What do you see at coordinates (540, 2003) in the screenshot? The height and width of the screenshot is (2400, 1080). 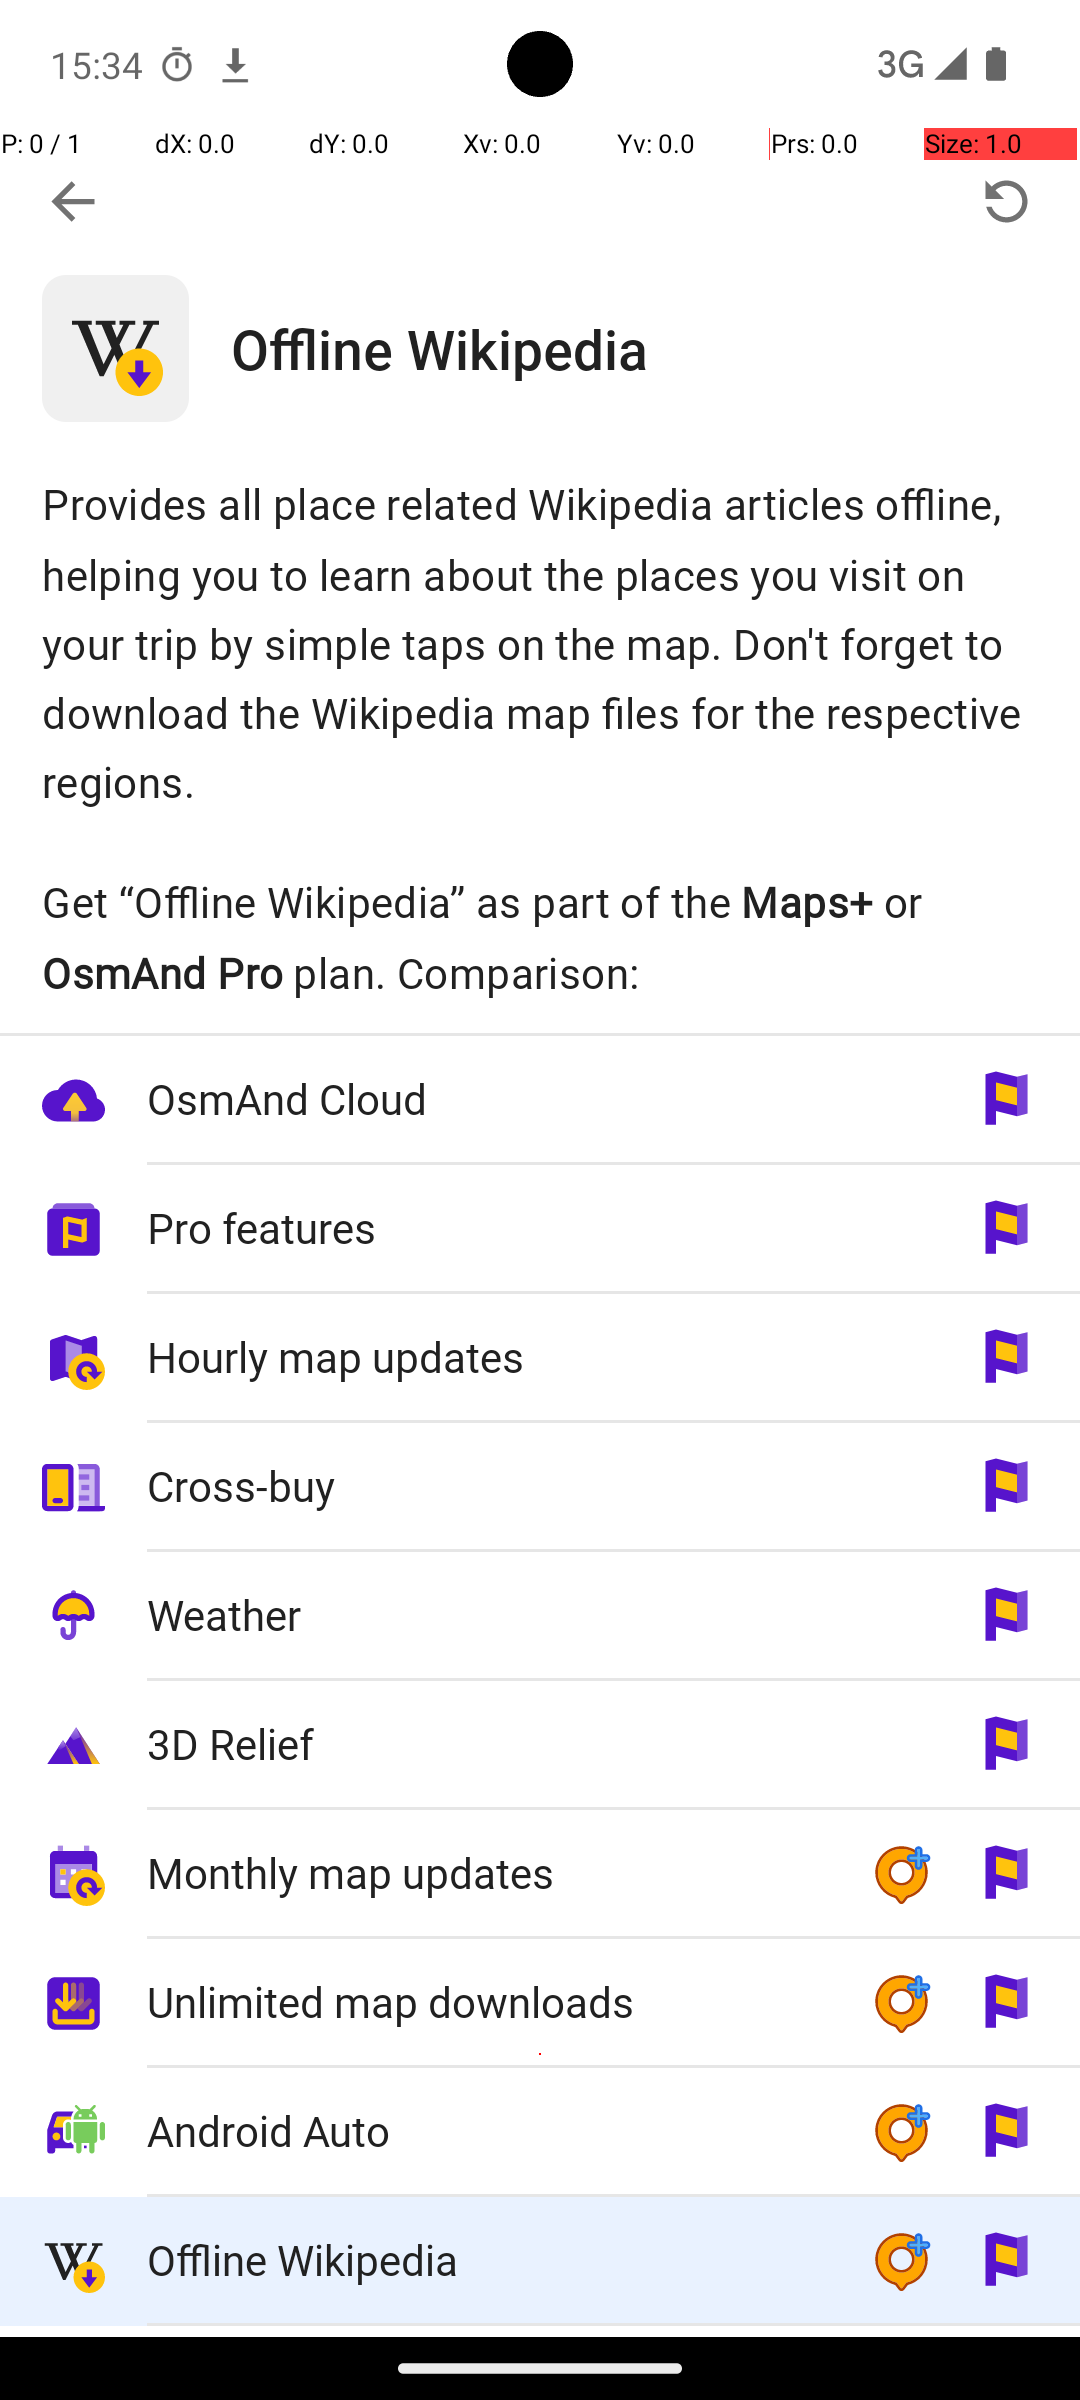 I see `Unlimited map downloads available as part of the OsmAnd+ or OsmAnd Pro plan` at bounding box center [540, 2003].